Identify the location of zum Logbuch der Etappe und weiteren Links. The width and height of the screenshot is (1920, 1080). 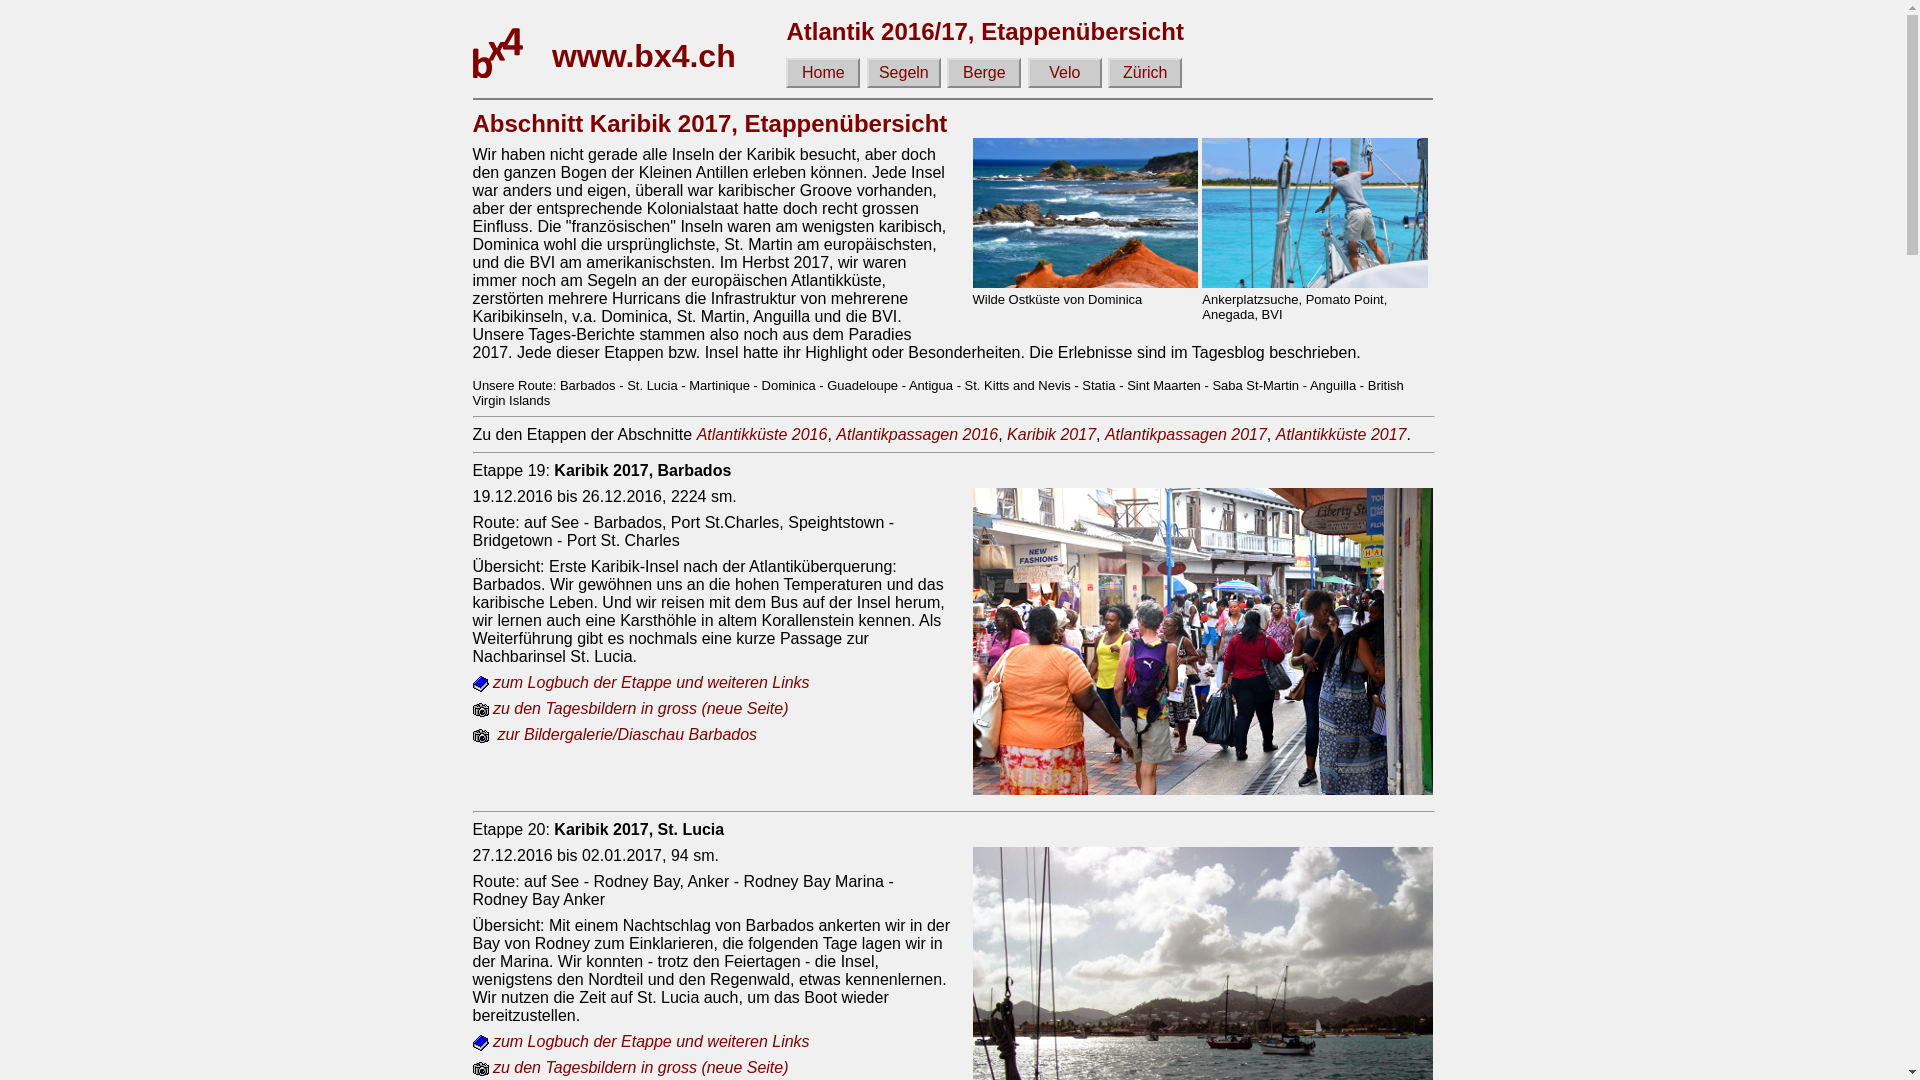
(640, 682).